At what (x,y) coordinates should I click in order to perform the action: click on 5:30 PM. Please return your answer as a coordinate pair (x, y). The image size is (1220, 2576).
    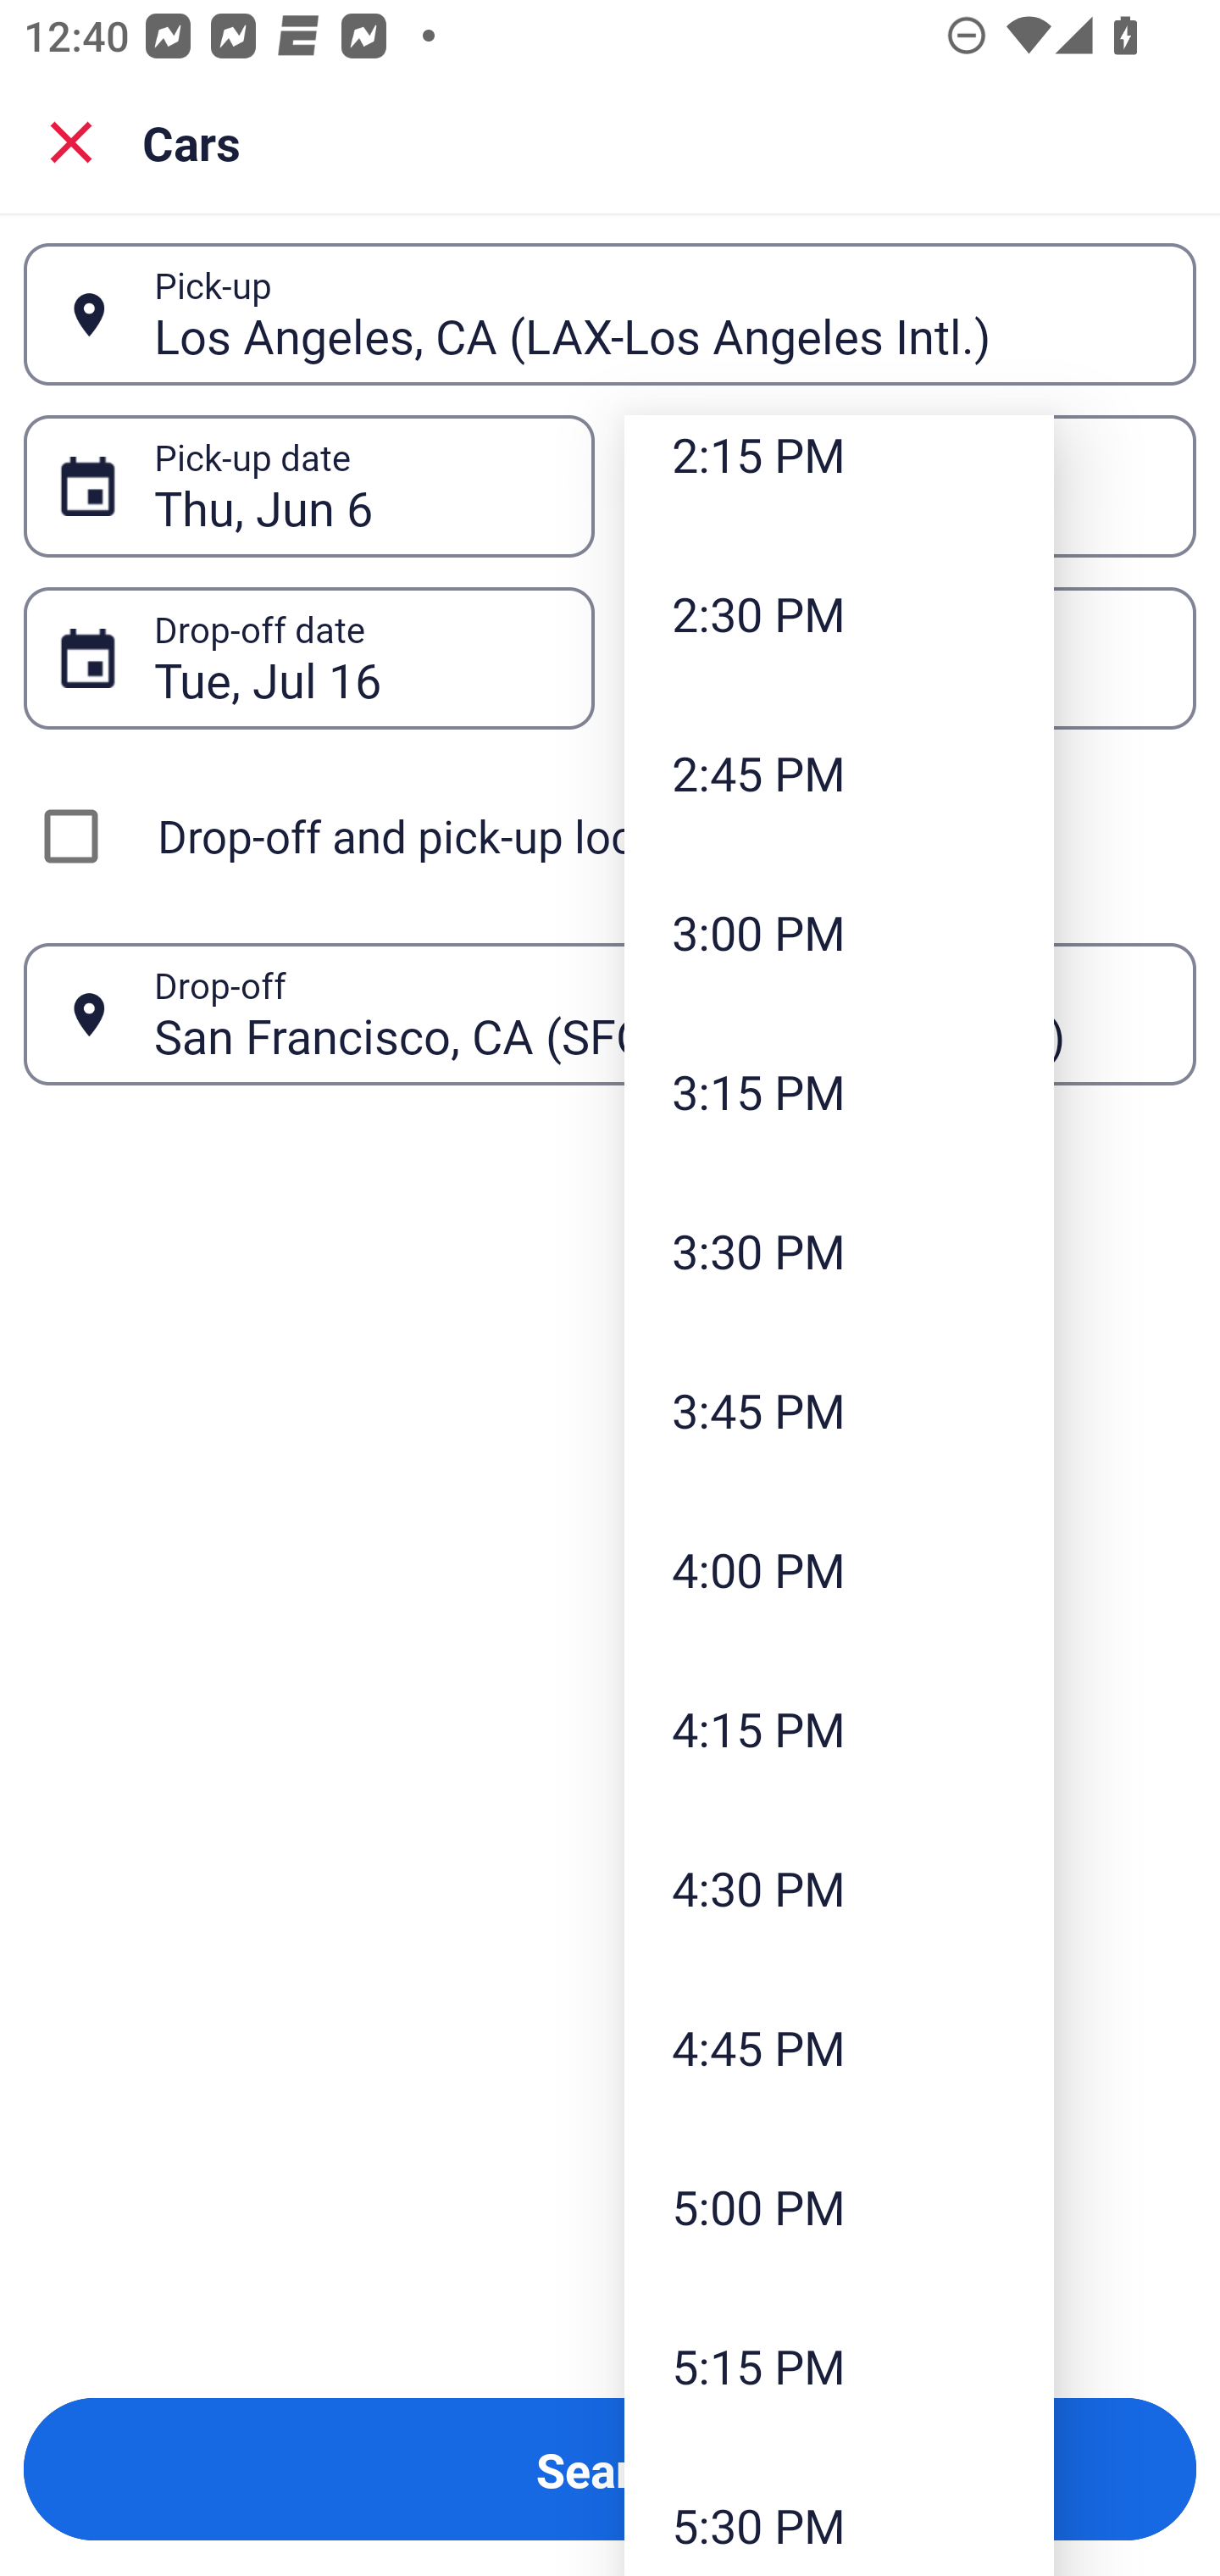
    Looking at the image, I should click on (839, 2510).